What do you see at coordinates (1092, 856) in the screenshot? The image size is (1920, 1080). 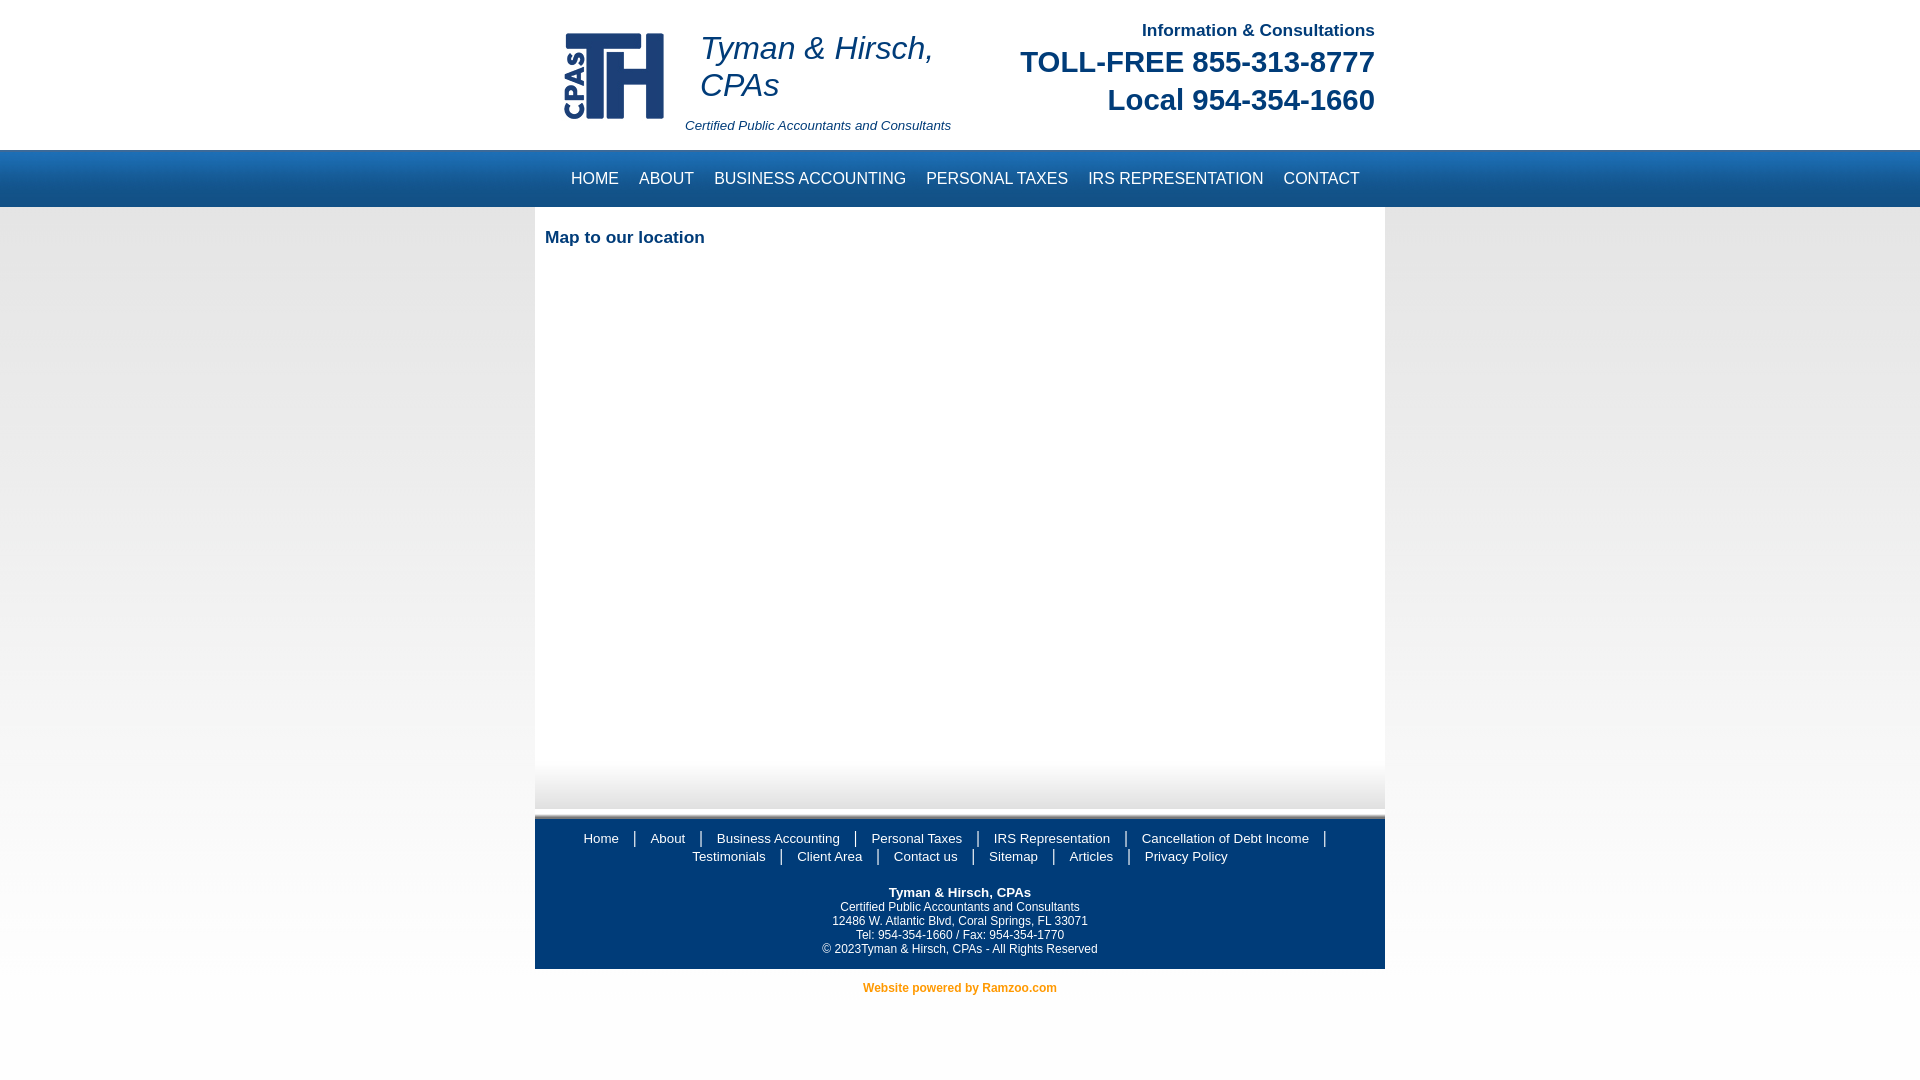 I see `Articles` at bounding box center [1092, 856].